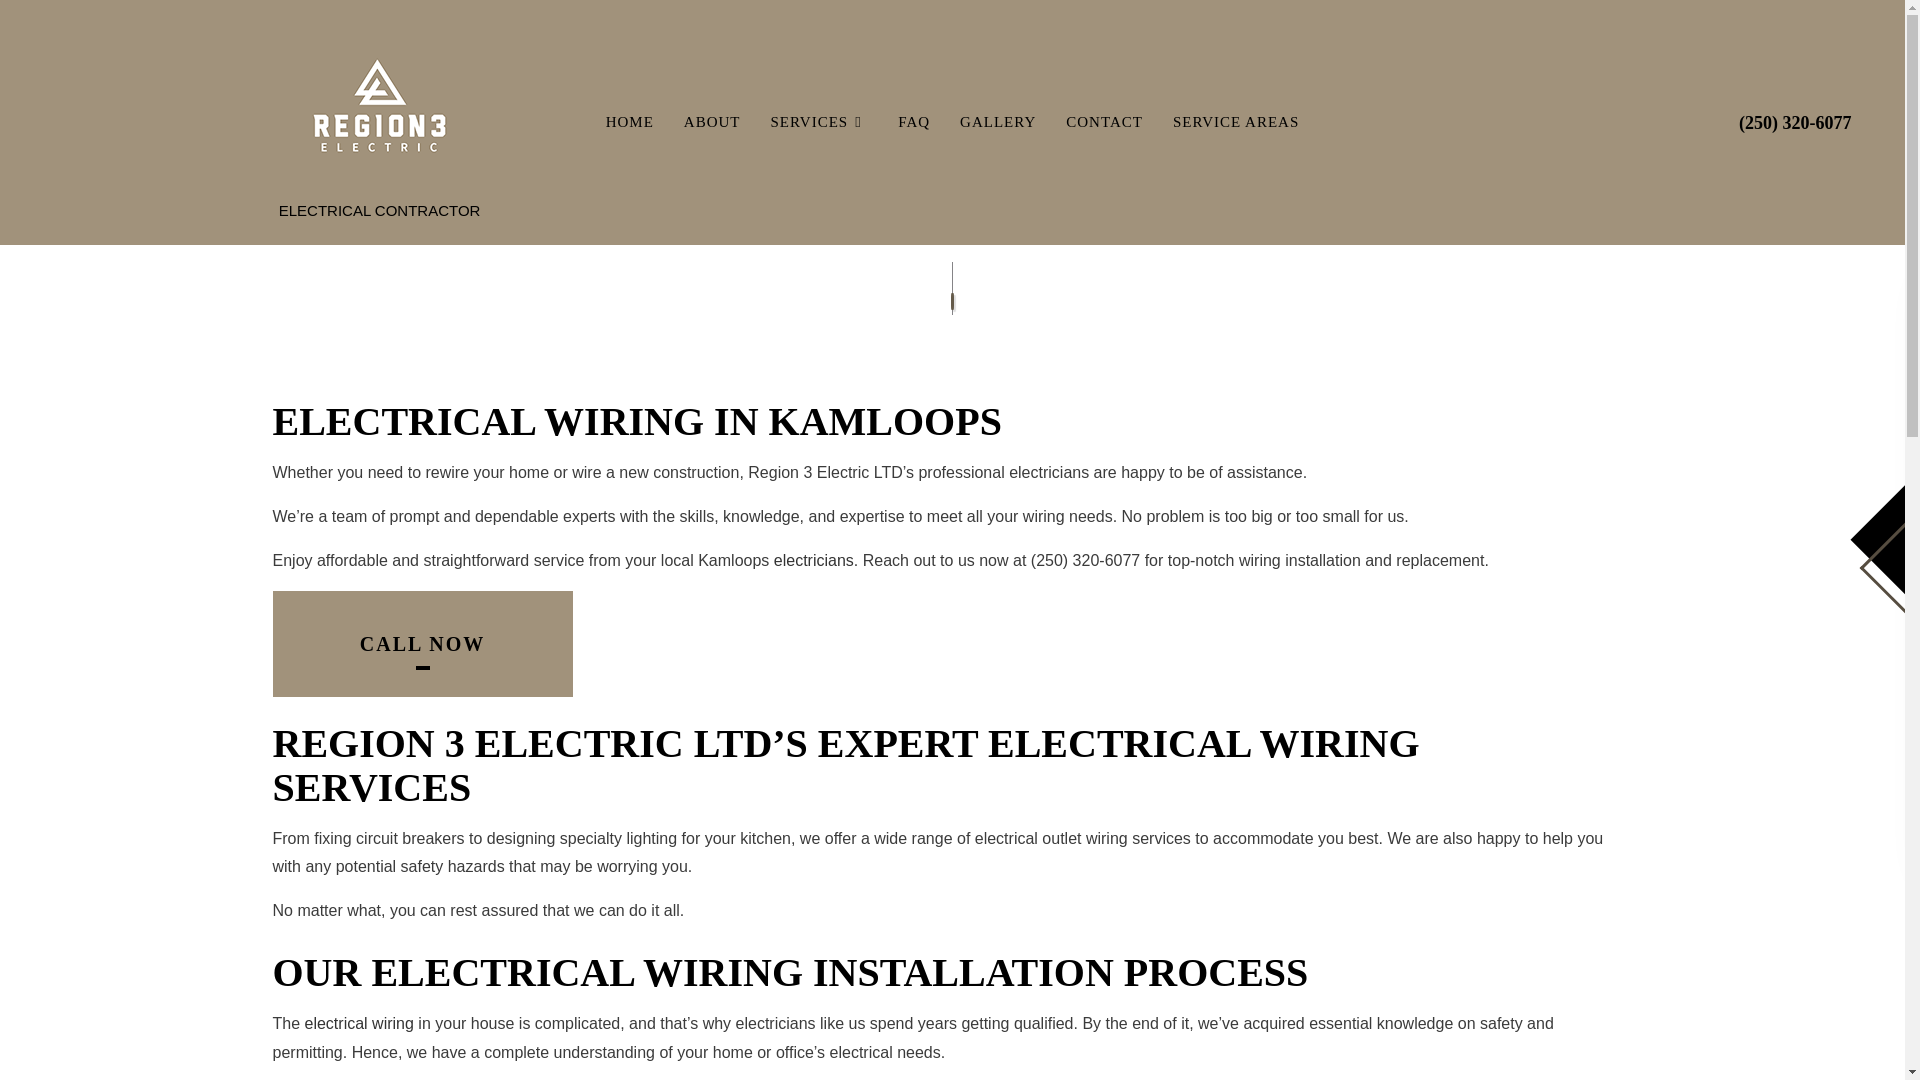 This screenshot has height=1080, width=1920. I want to click on ELECTRICAL PANEL UPGRADES, so click(662, 264).